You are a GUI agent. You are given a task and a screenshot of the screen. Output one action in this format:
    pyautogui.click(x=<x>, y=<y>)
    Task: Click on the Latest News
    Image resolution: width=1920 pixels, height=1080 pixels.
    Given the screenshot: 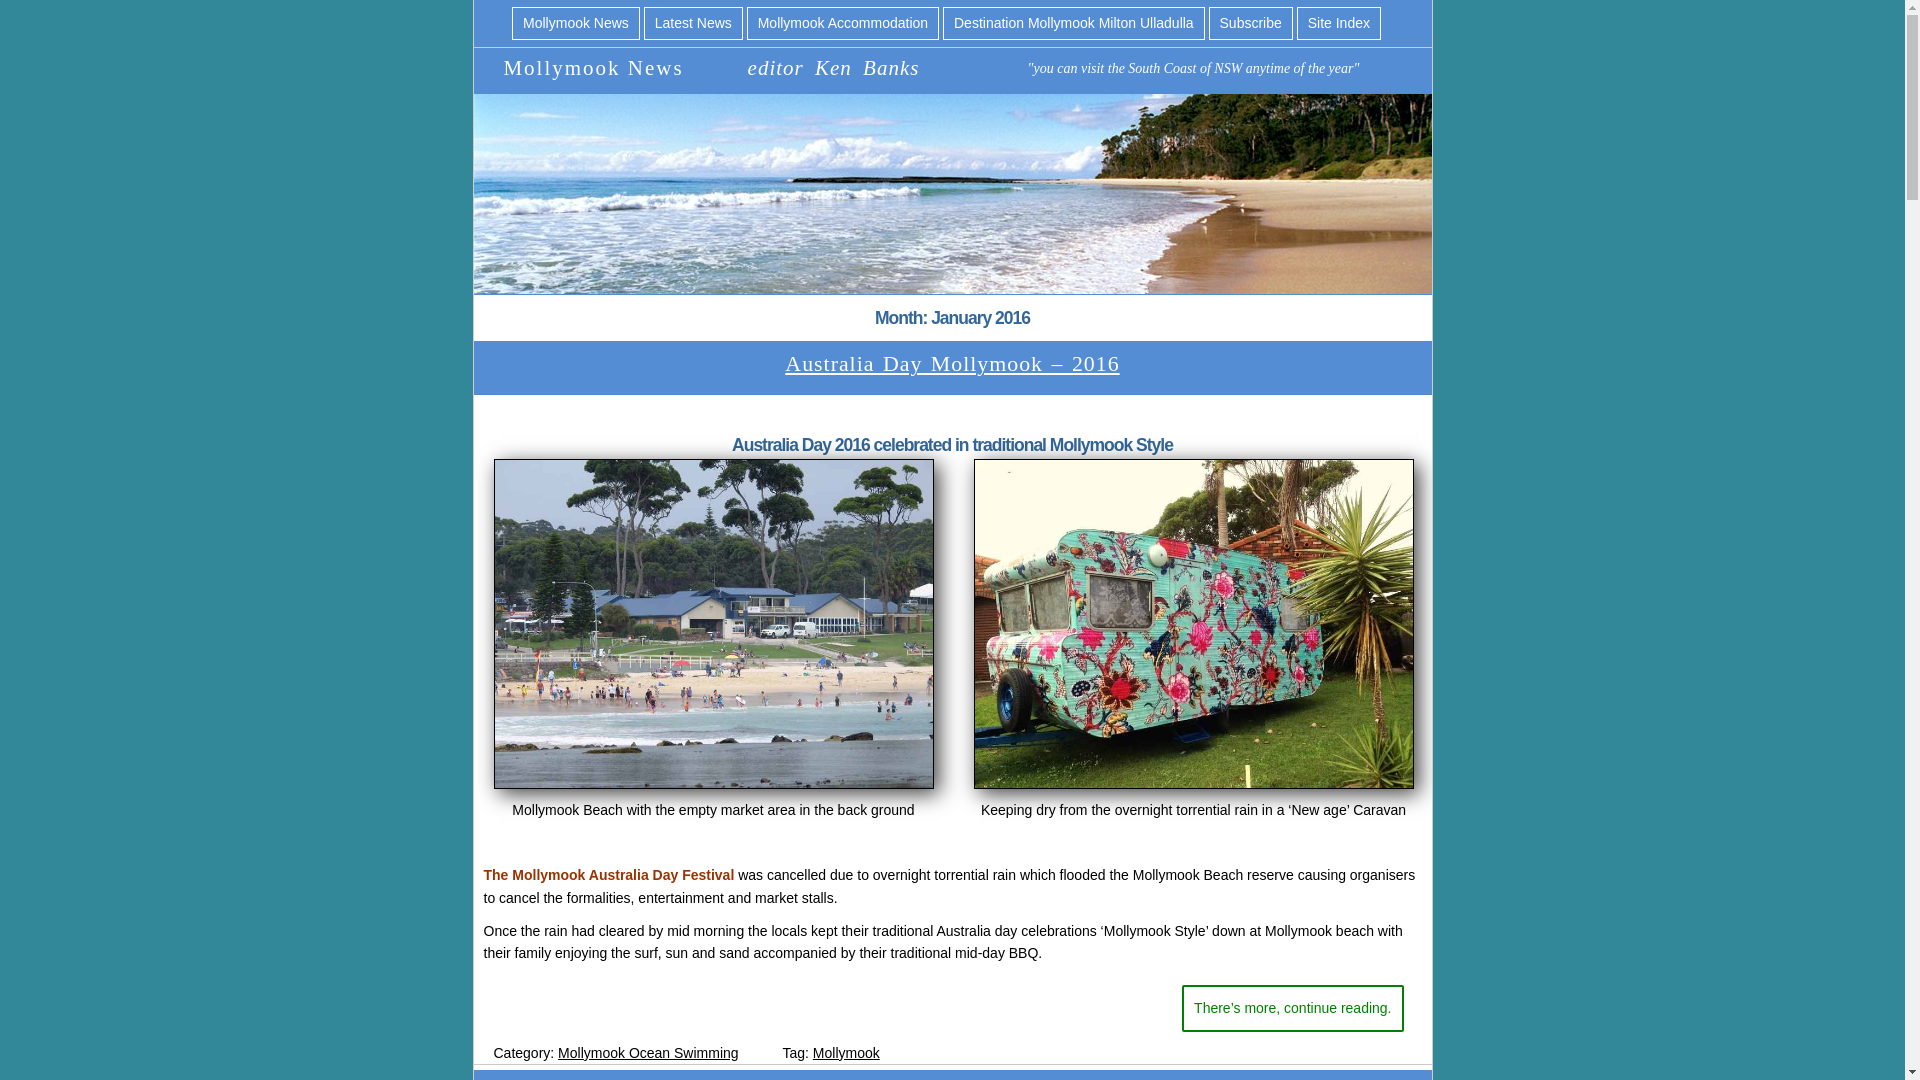 What is the action you would take?
    pyautogui.click(x=693, y=22)
    